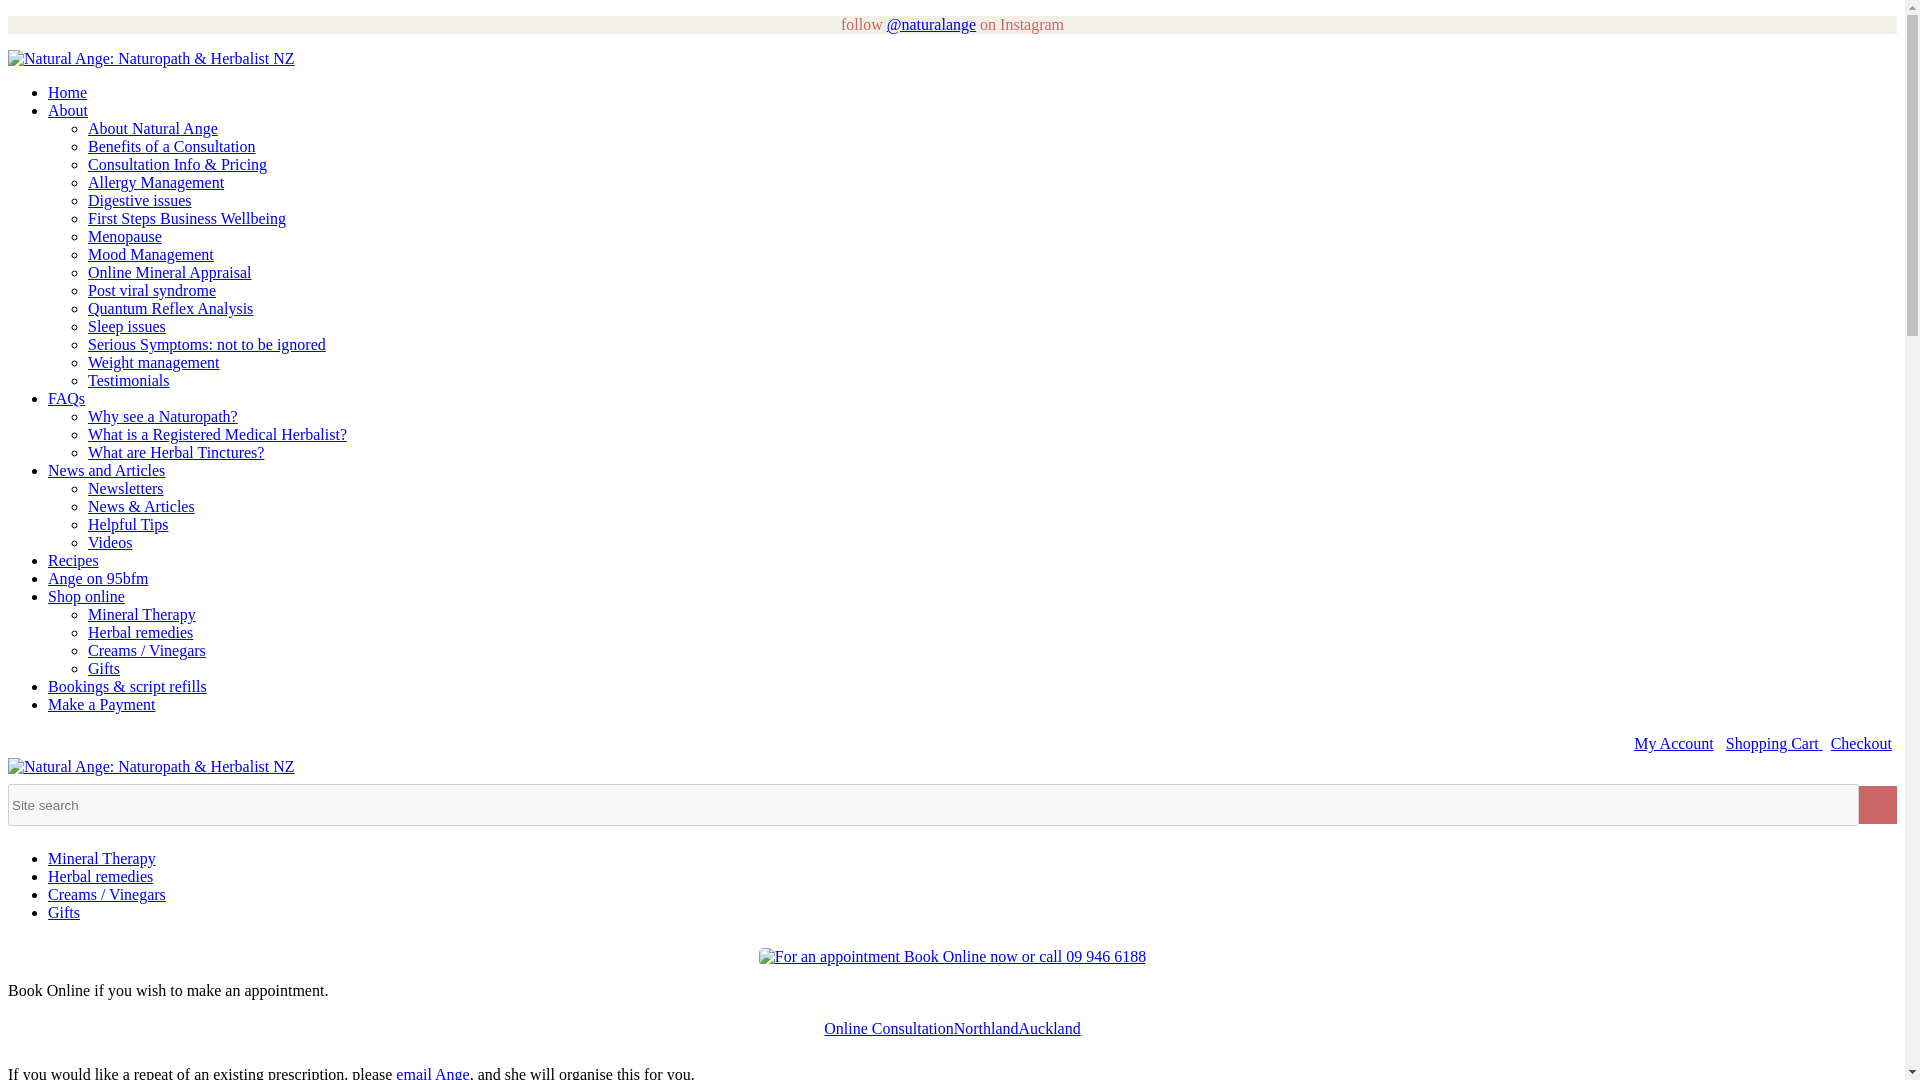  I want to click on Ange on 95bfm, so click(98, 578).